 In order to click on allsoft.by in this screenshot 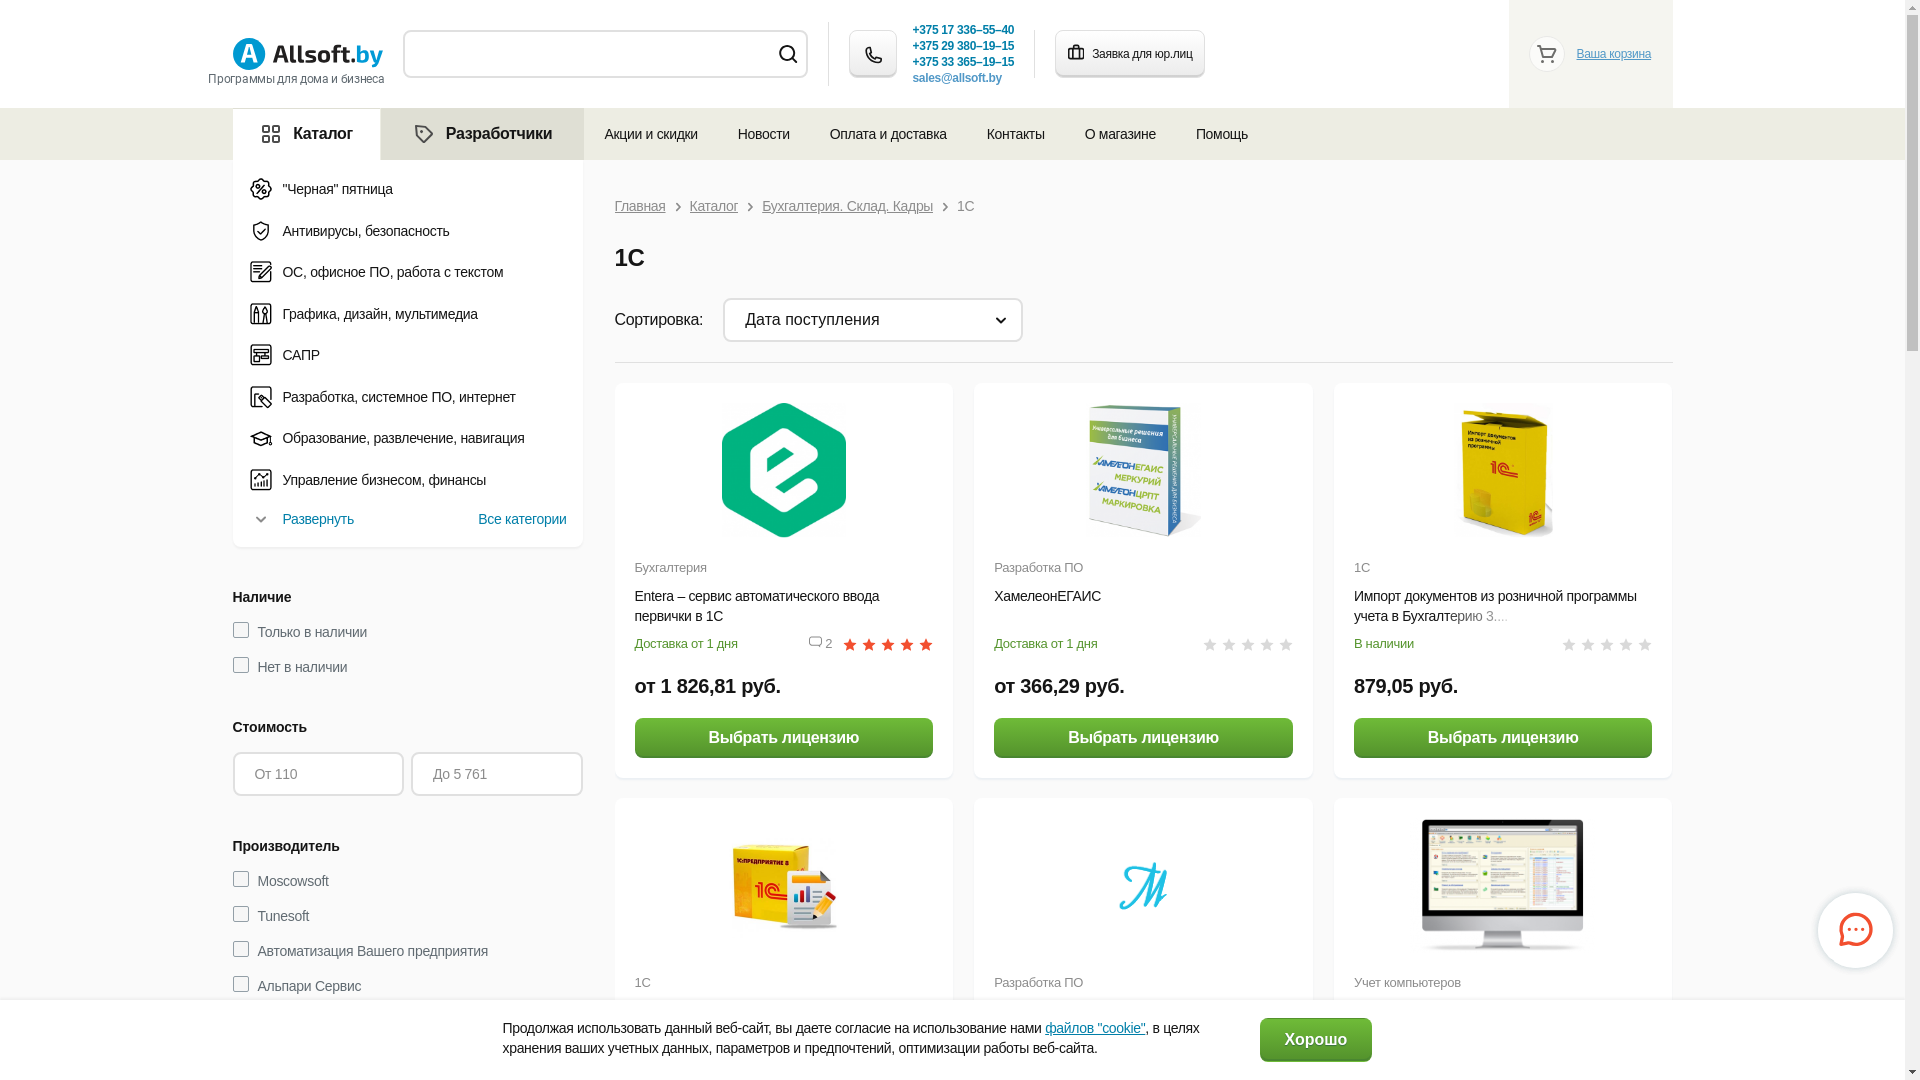, I will do `click(307, 54)`.